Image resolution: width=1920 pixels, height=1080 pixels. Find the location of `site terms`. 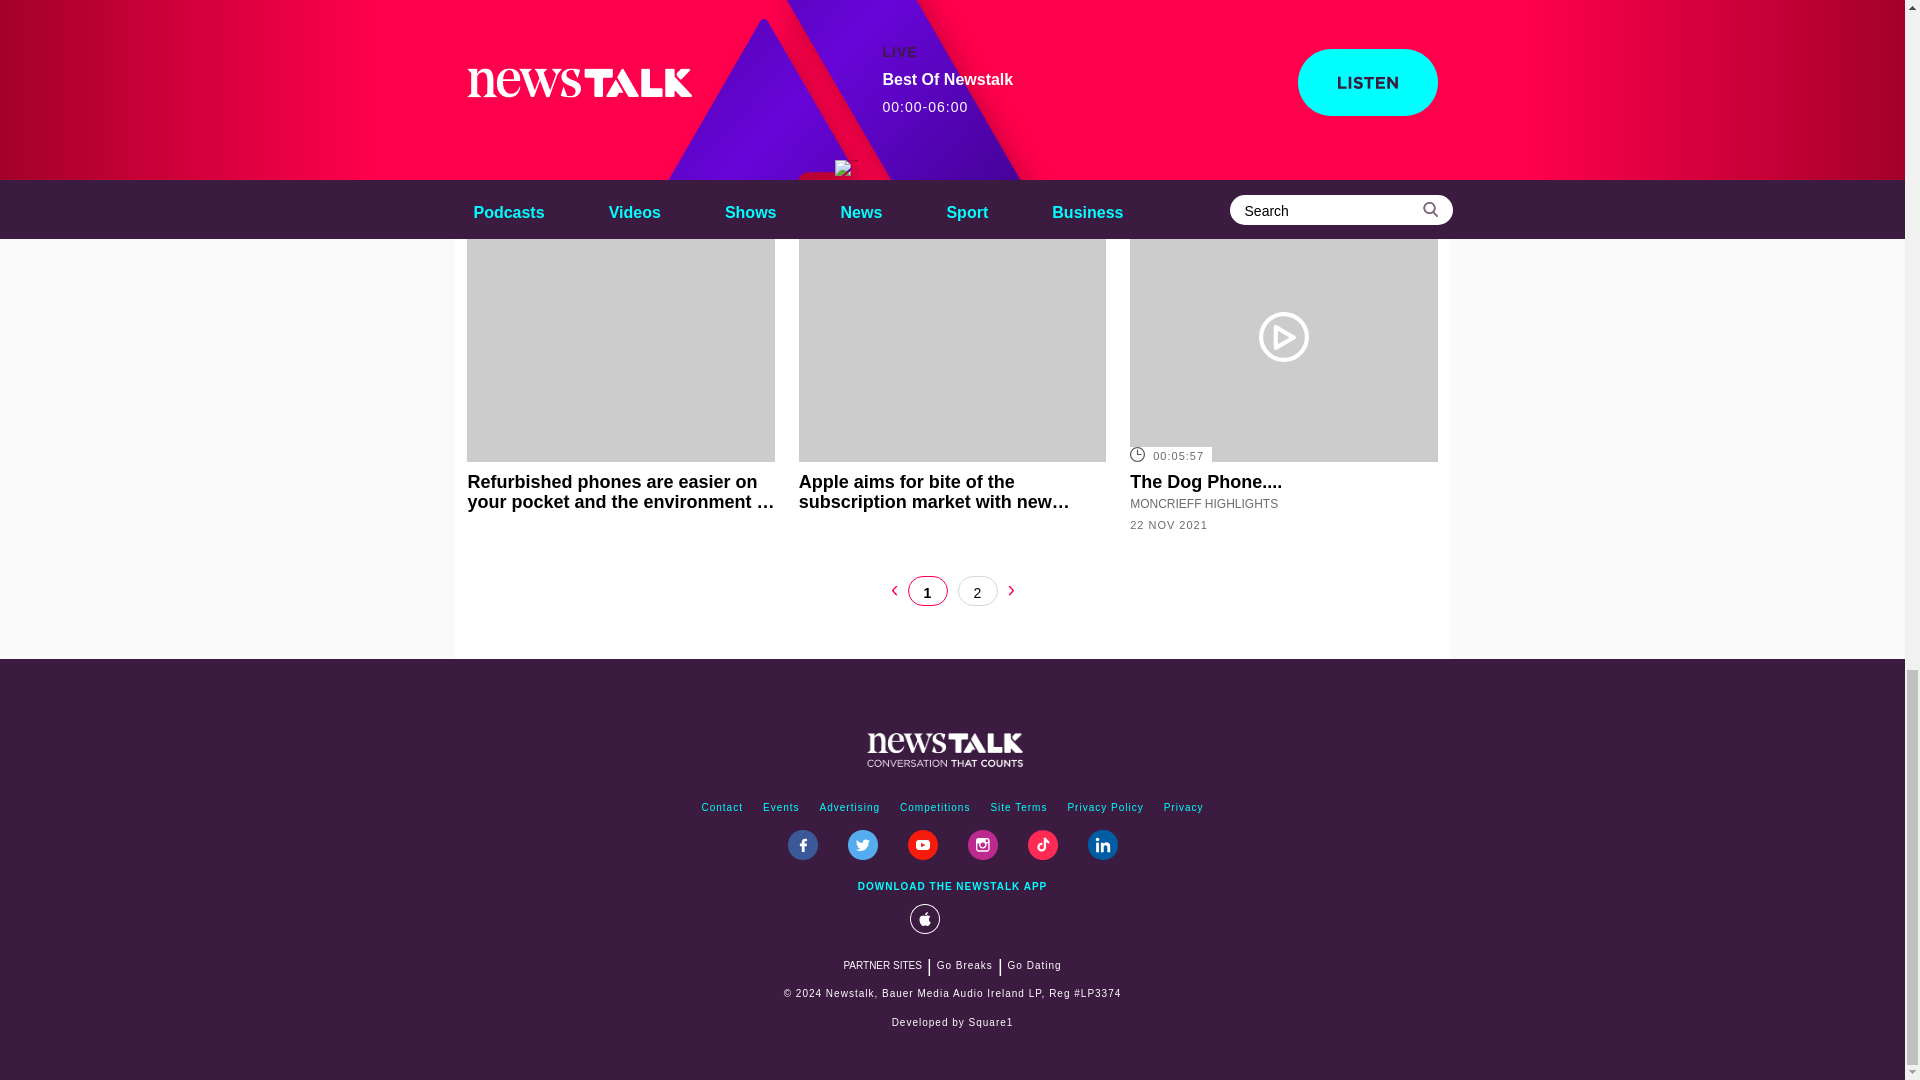

site terms is located at coordinates (1018, 808).